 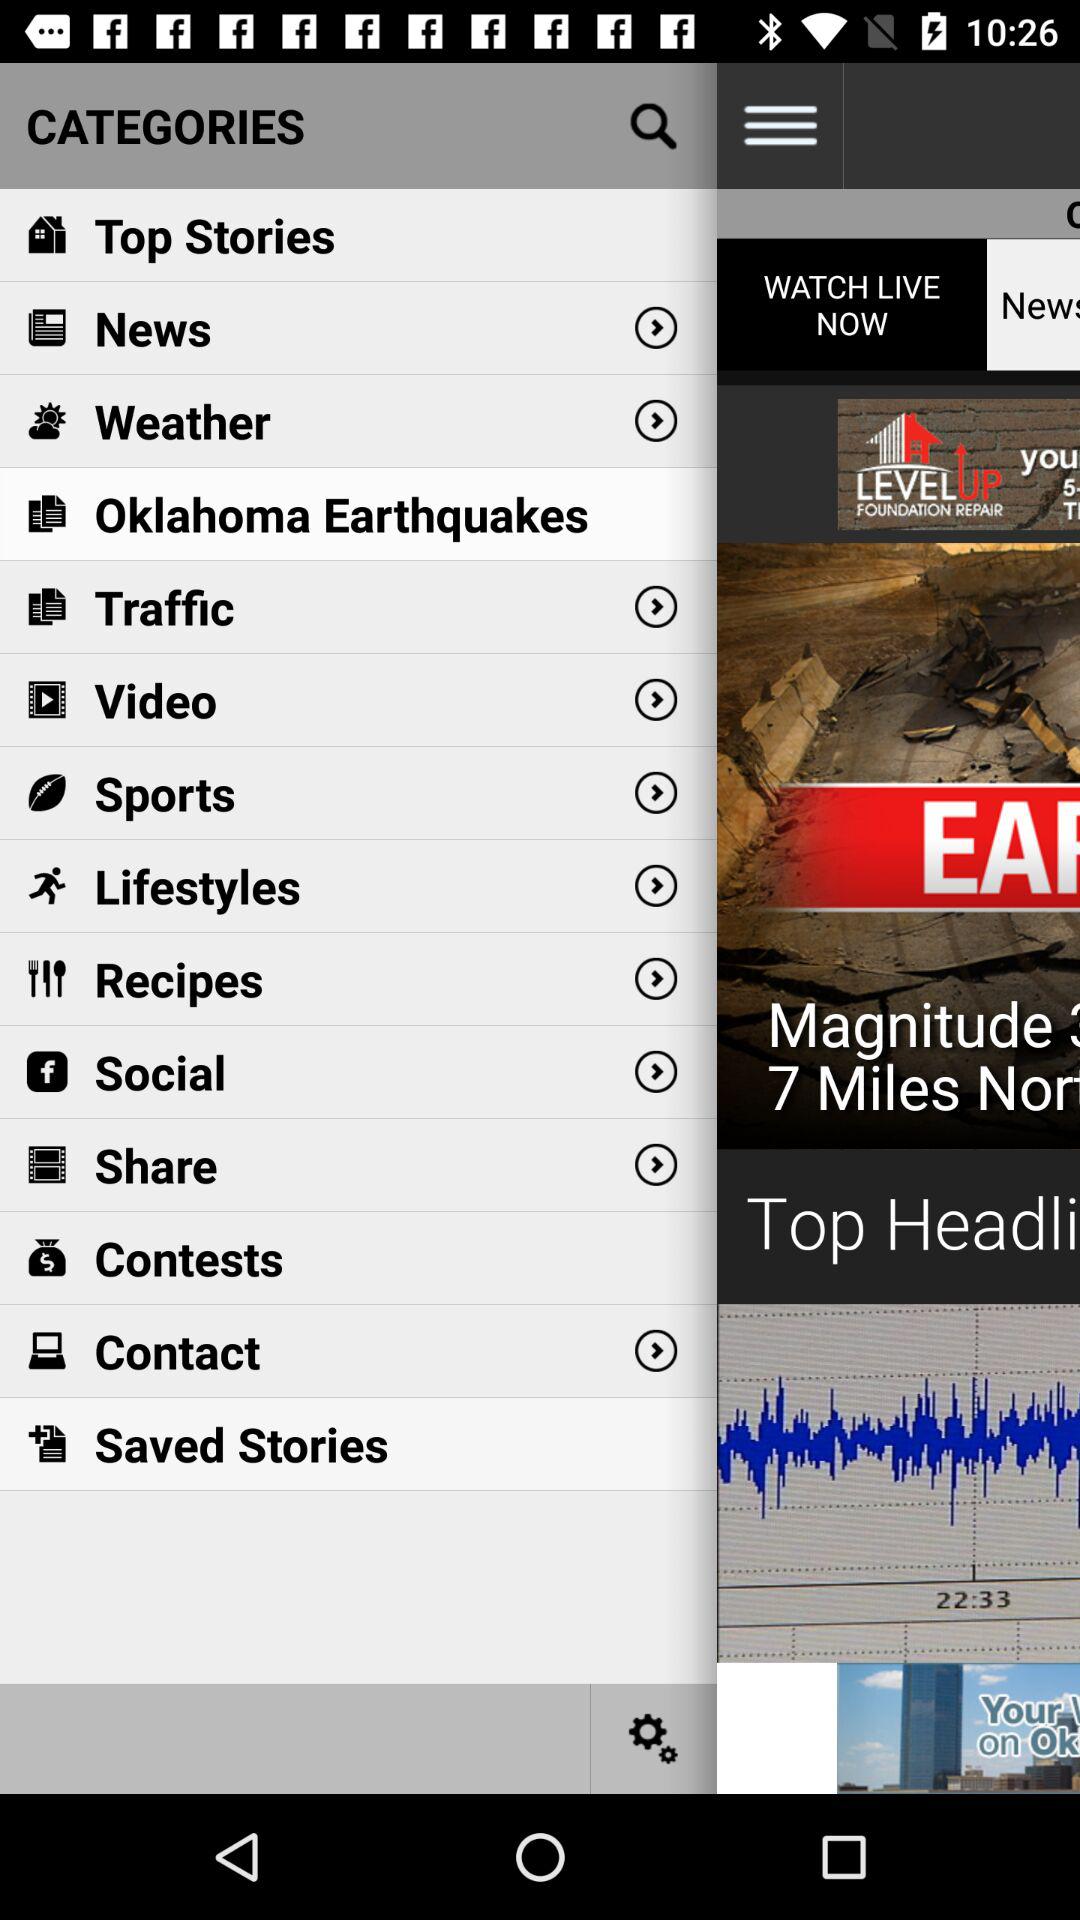 I want to click on color print, so click(x=898, y=950).